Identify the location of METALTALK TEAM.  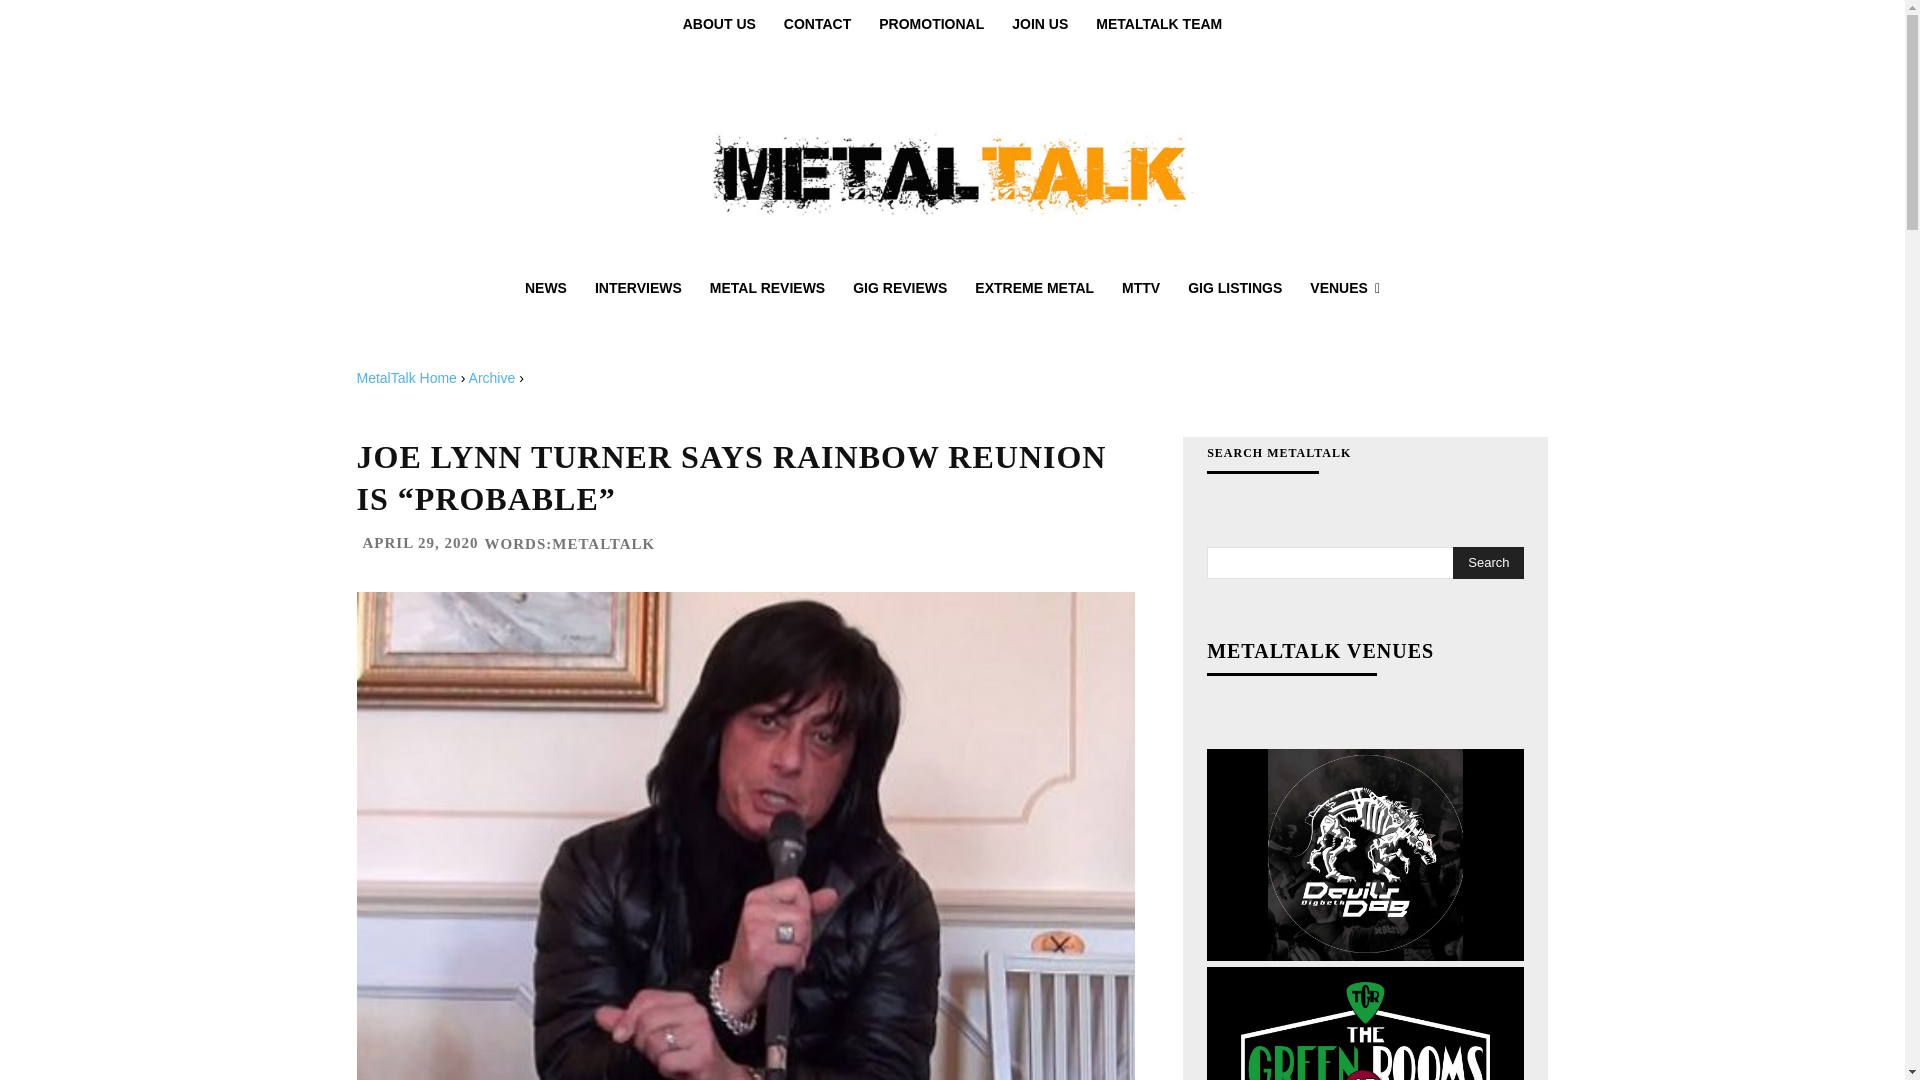
(1159, 24).